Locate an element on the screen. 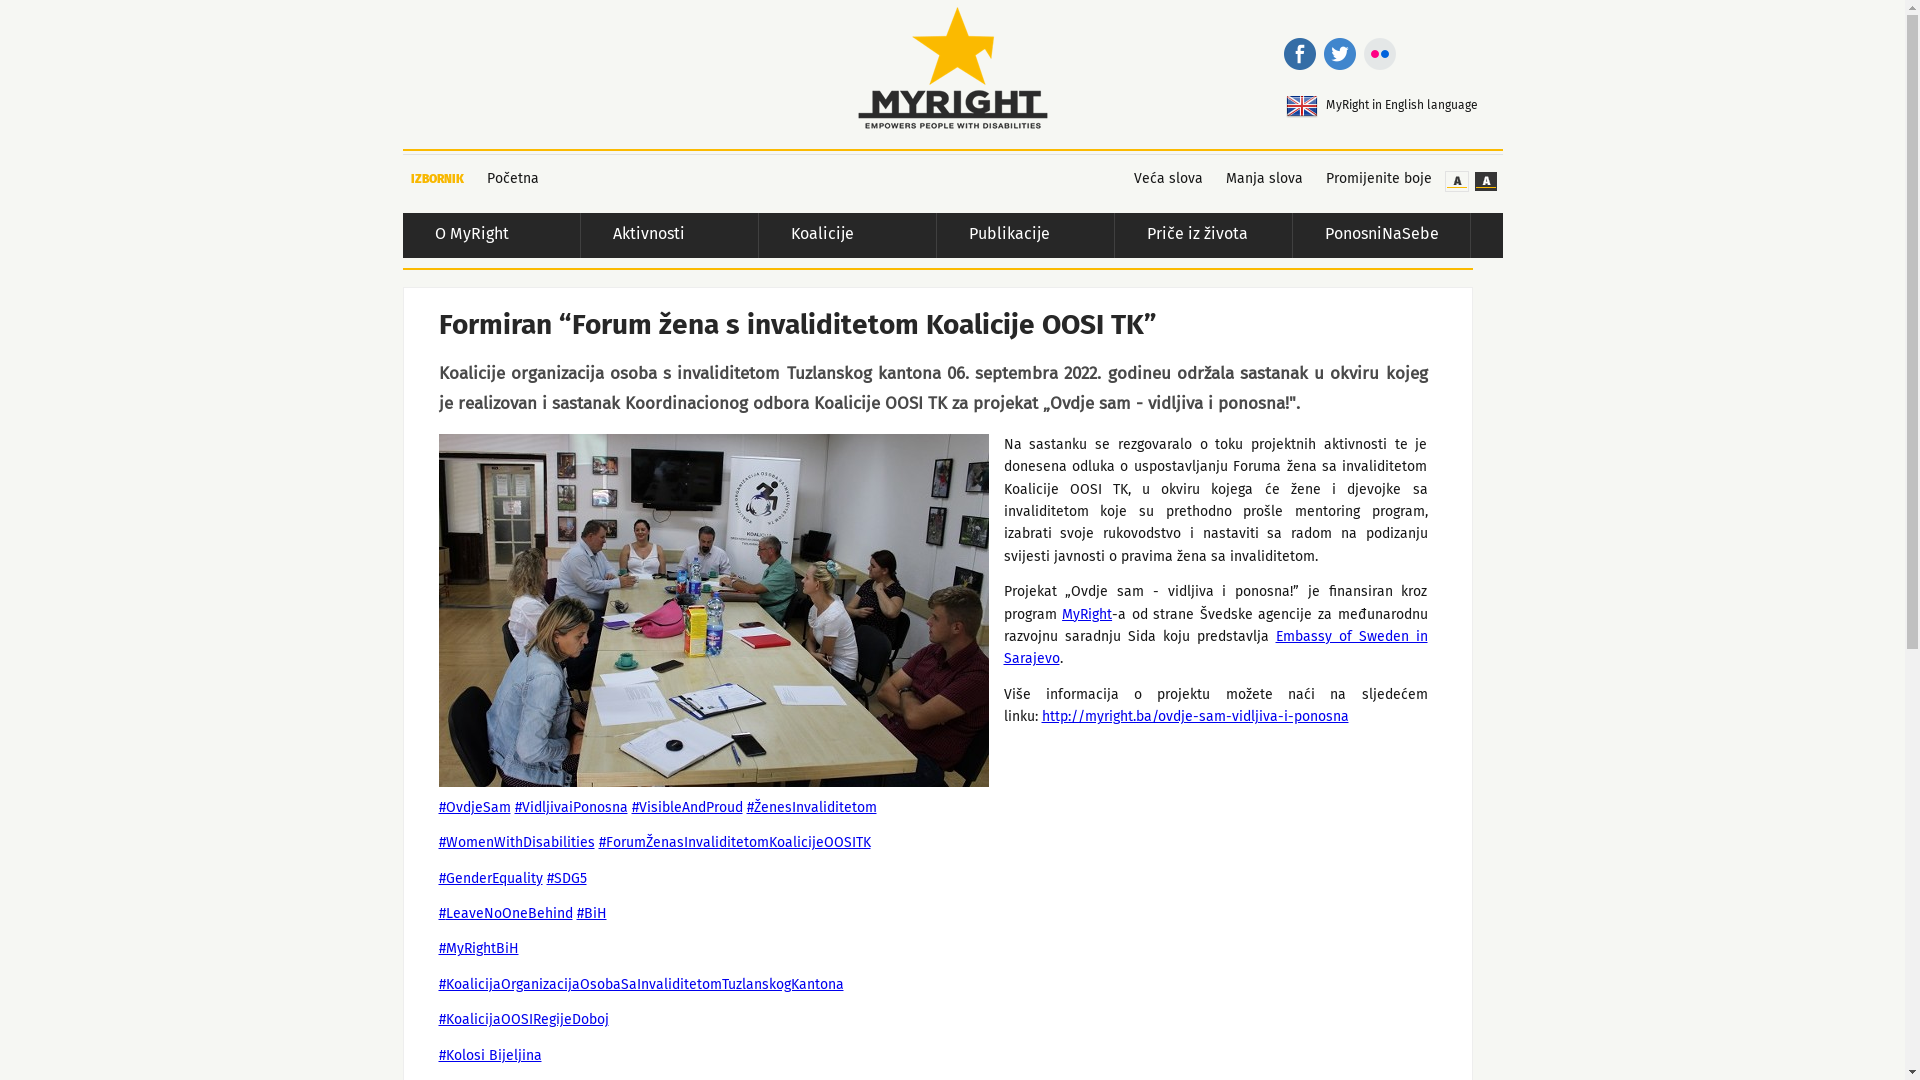 The image size is (1920, 1080). #SDG5 is located at coordinates (566, 879).